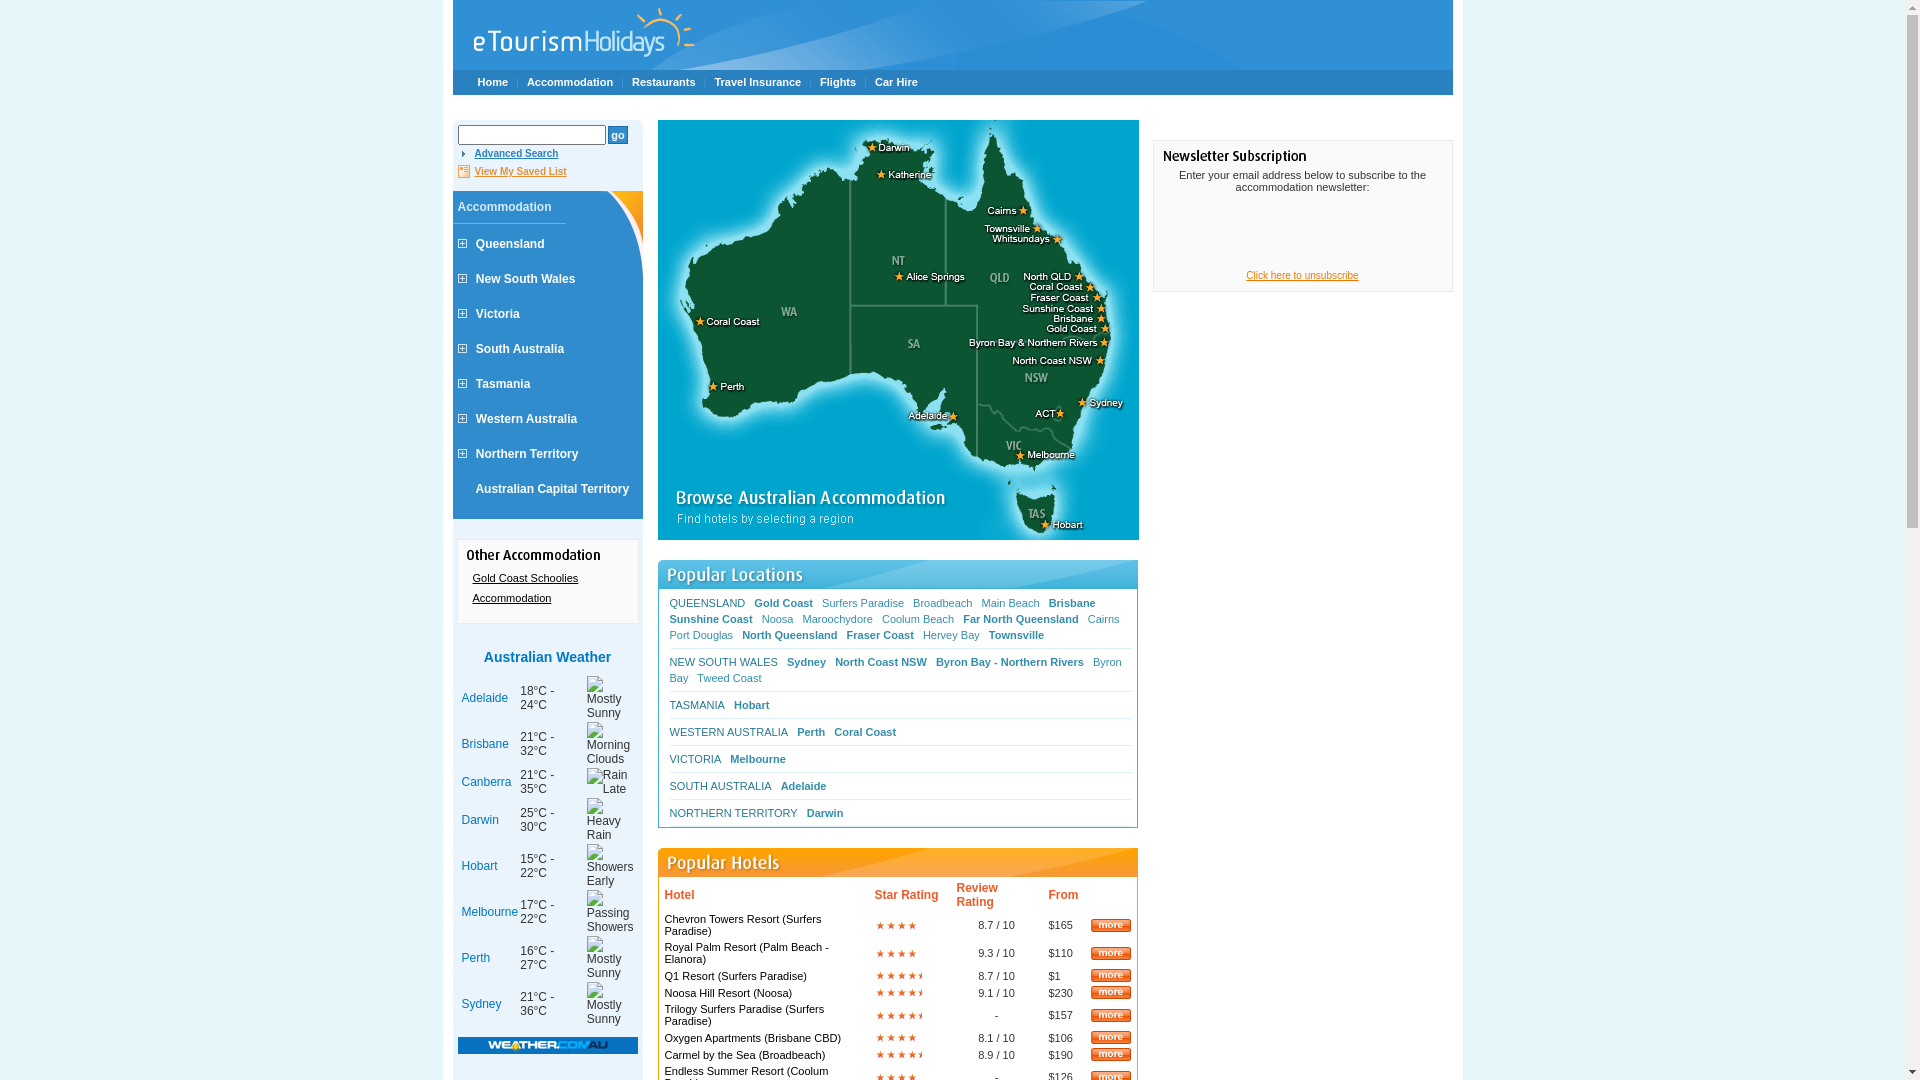 The height and width of the screenshot is (1080, 1920). Describe the element at coordinates (744, 1015) in the screenshot. I see `Trilogy Surfers Paradise (Surfers Paradise)` at that location.